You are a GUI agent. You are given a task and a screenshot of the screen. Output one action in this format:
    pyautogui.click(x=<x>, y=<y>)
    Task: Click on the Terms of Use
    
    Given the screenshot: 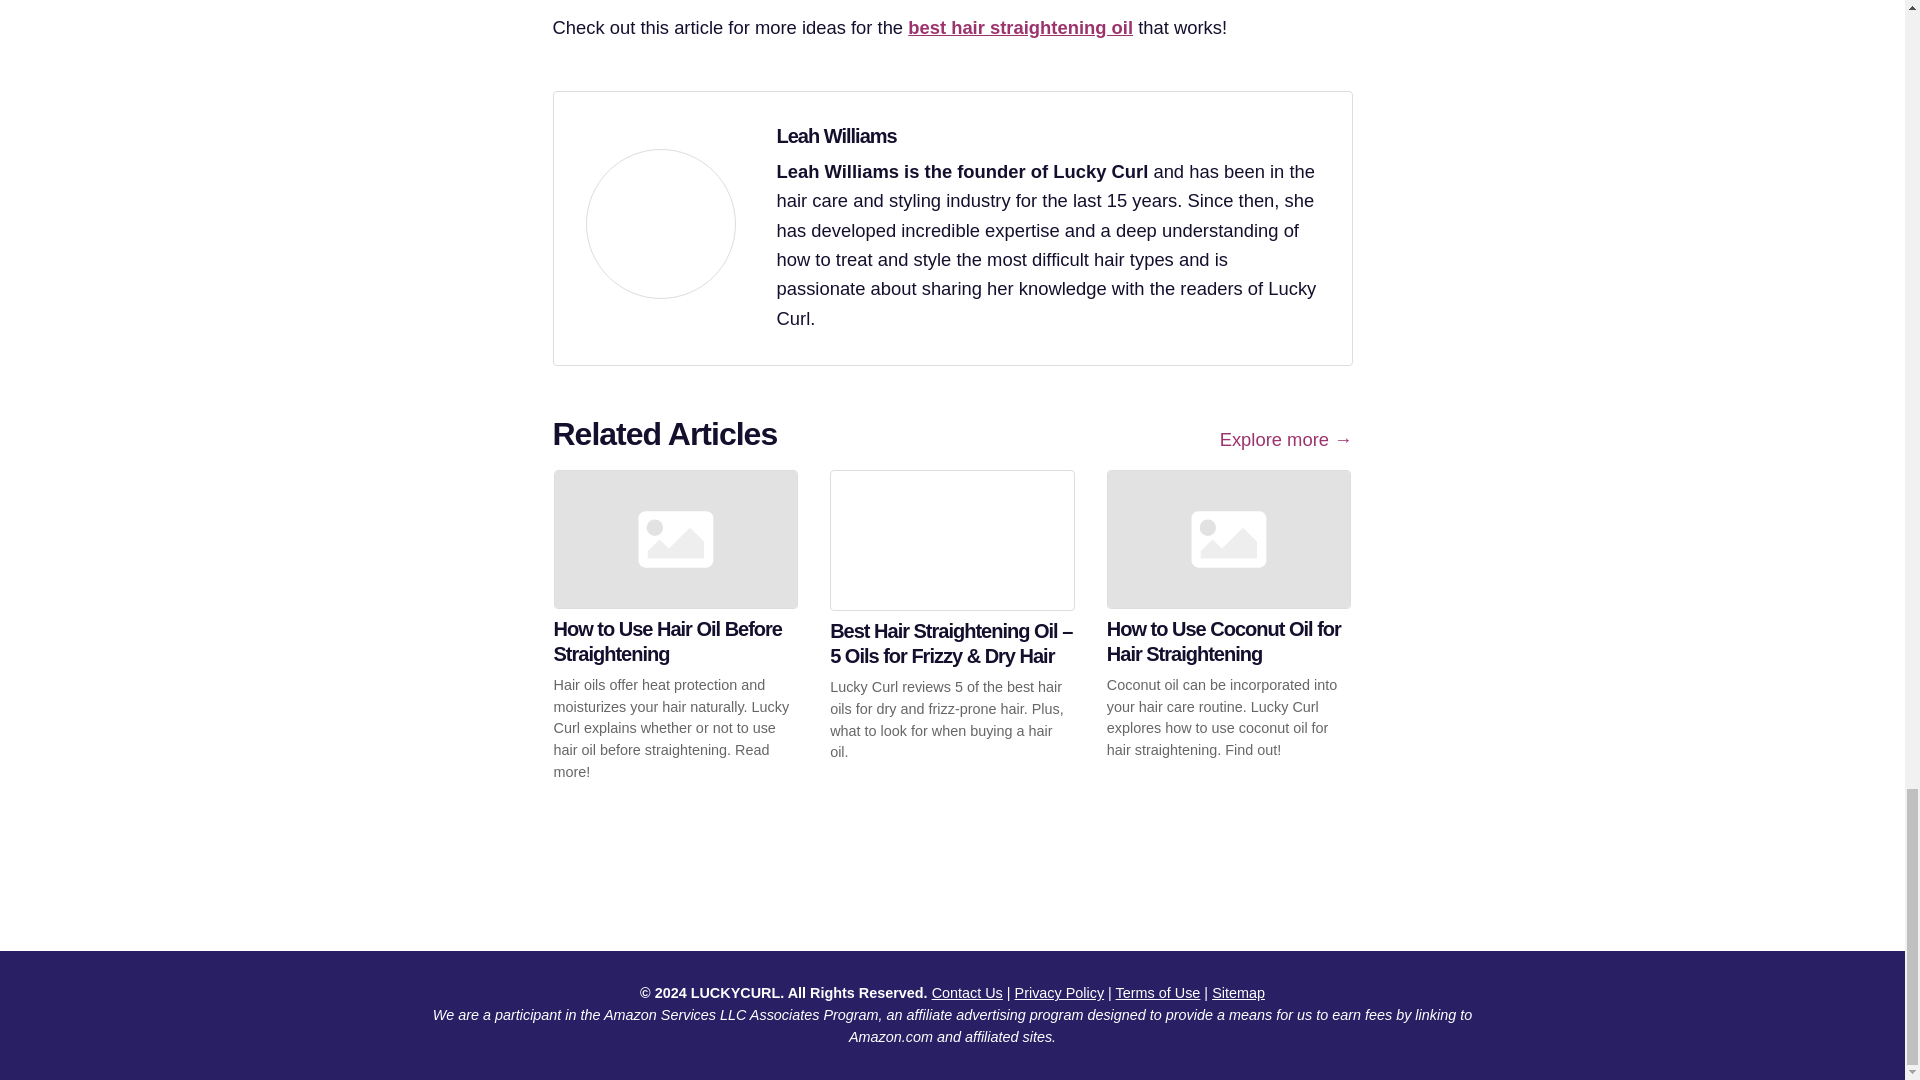 What is the action you would take?
    pyautogui.click(x=1158, y=992)
    